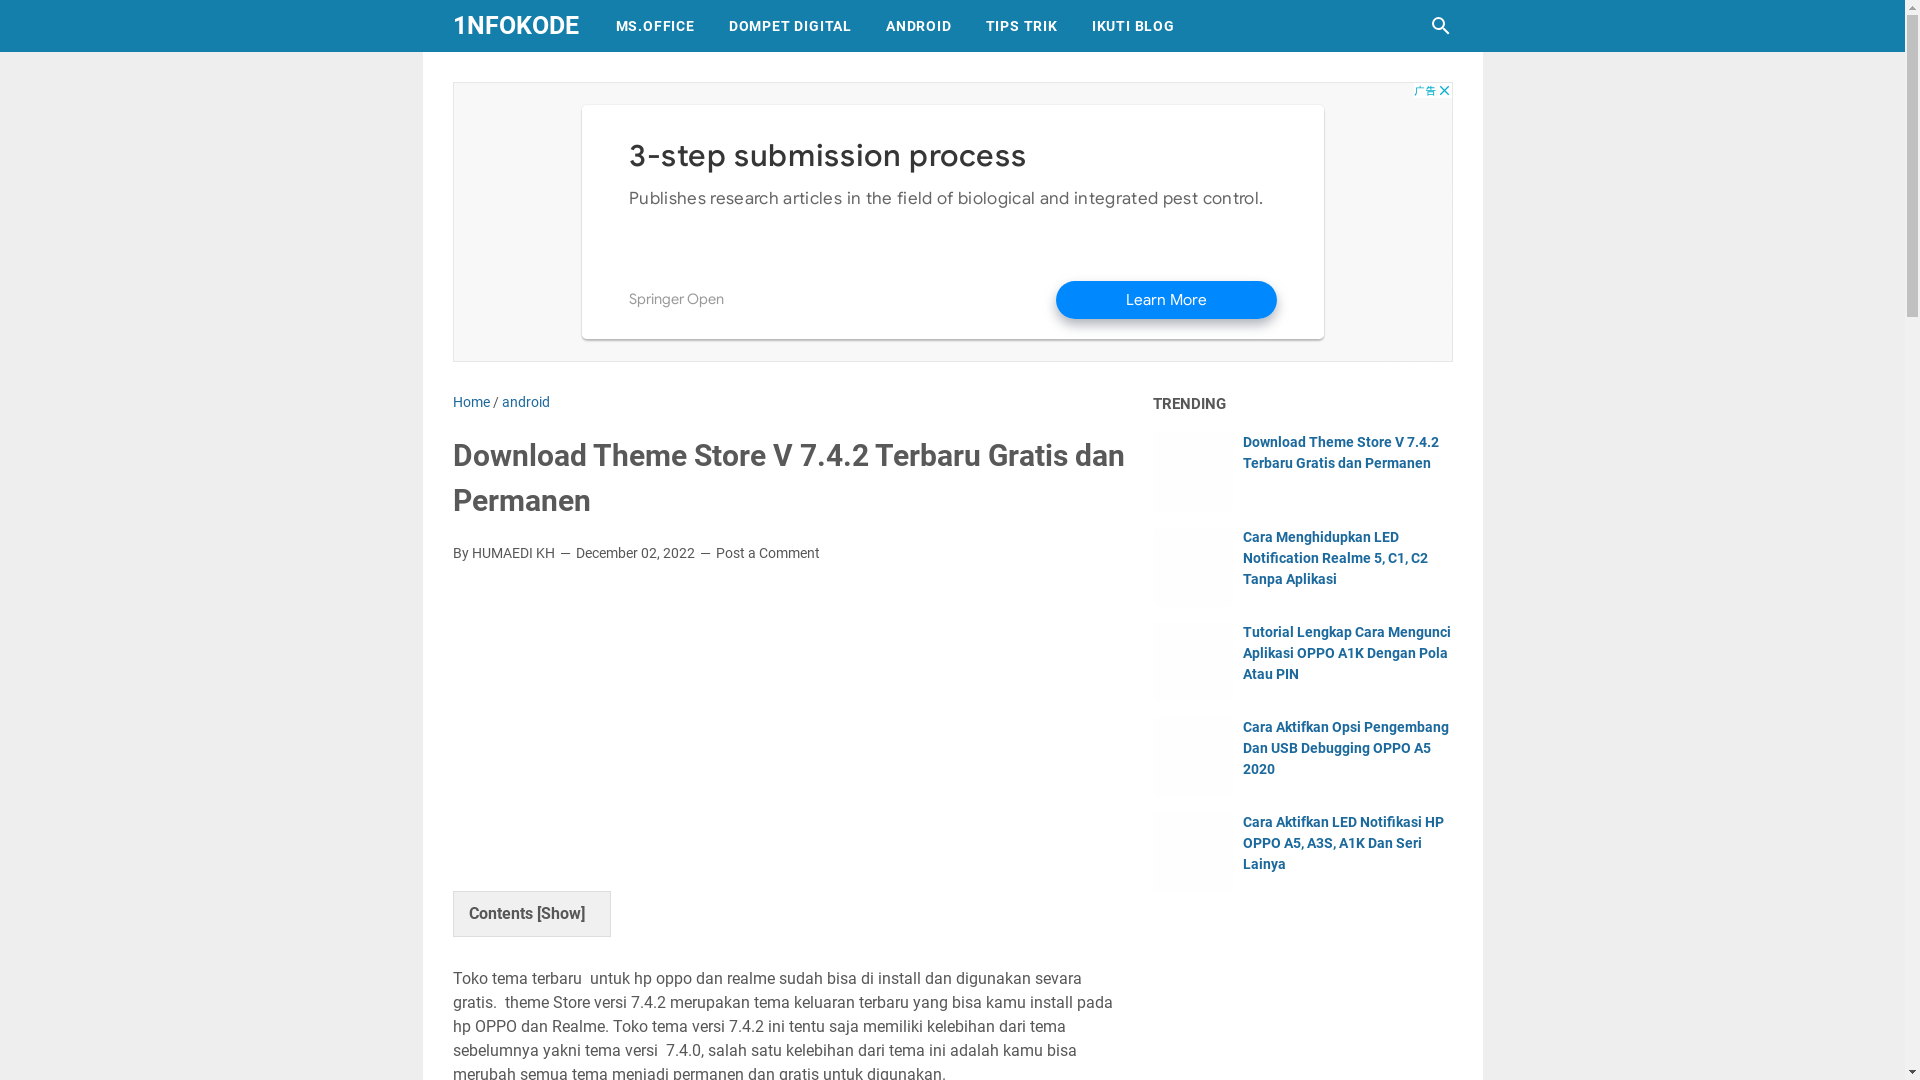 This screenshot has height=1080, width=1920. Describe the element at coordinates (1340, 452) in the screenshot. I see `Download Theme Store V 7.4.2 Terbaru Gratis dan Permanen` at that location.